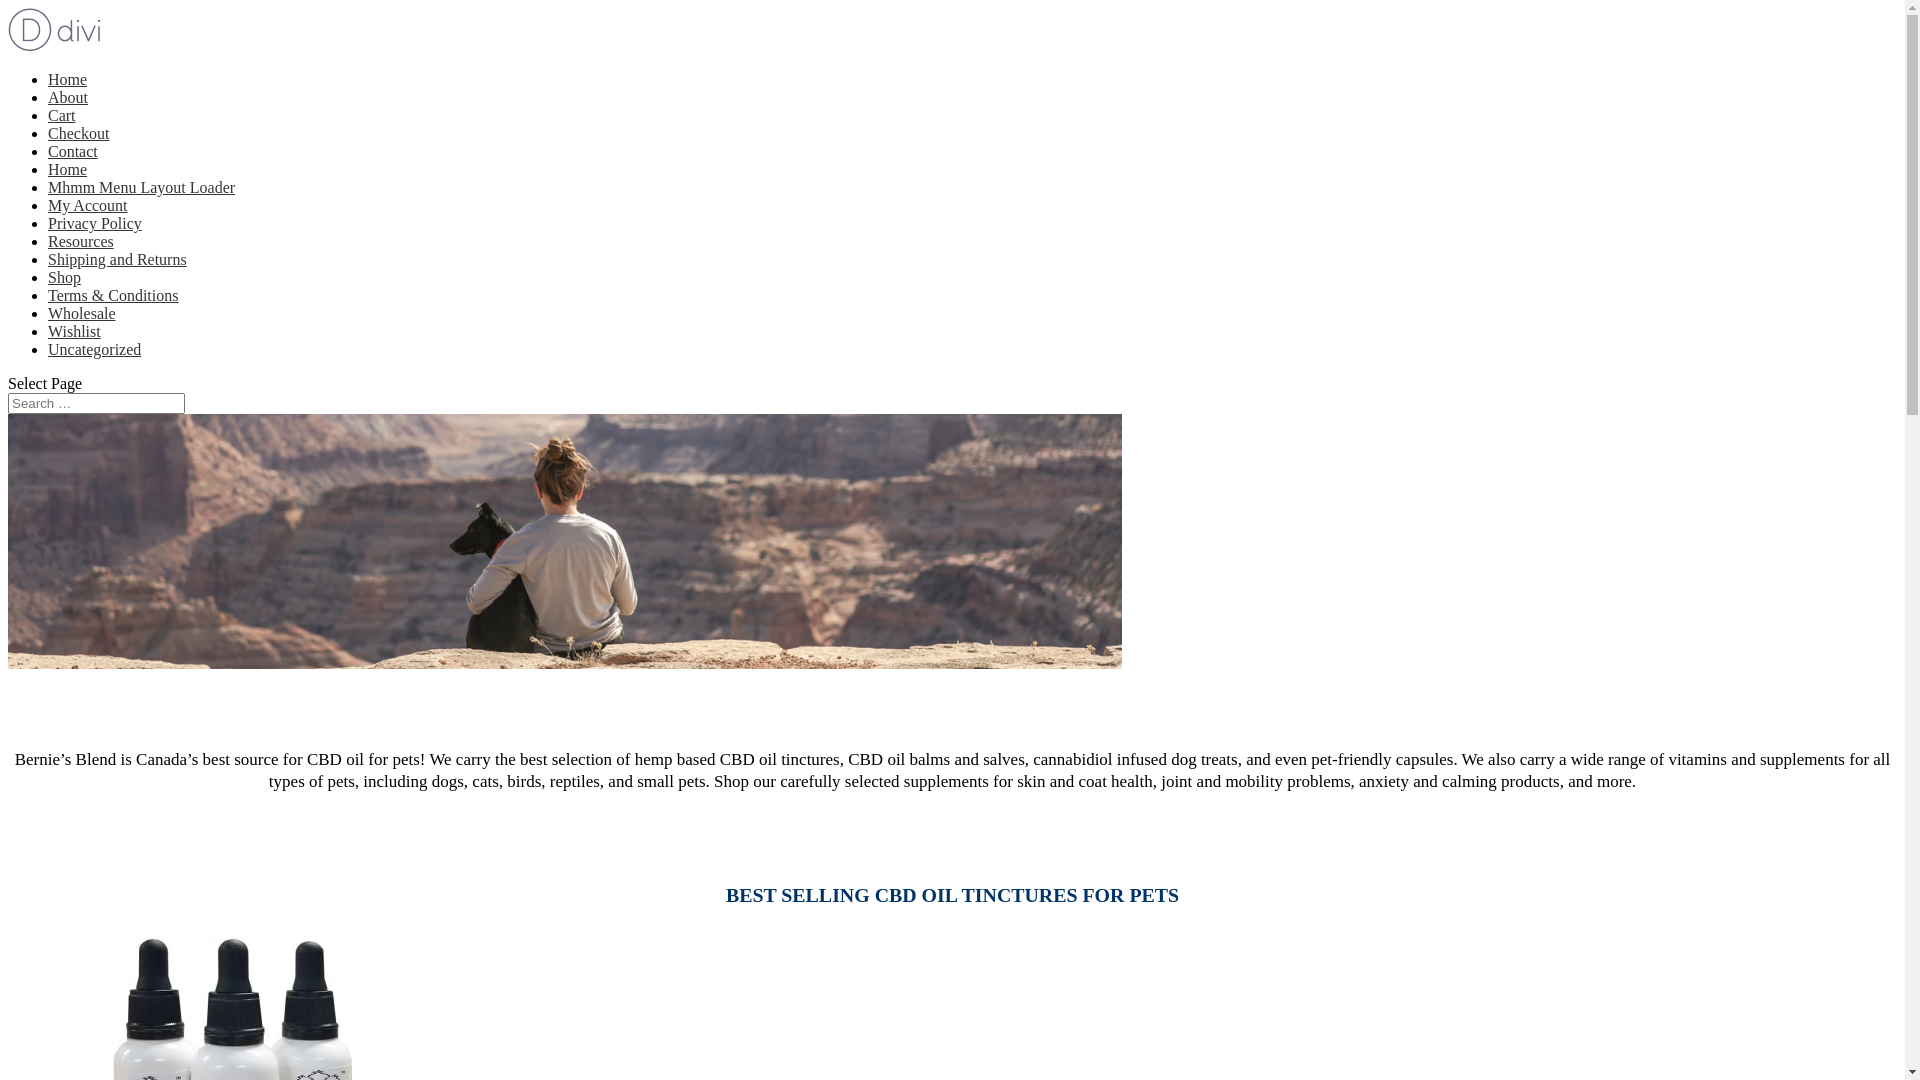  I want to click on About, so click(68, 98).